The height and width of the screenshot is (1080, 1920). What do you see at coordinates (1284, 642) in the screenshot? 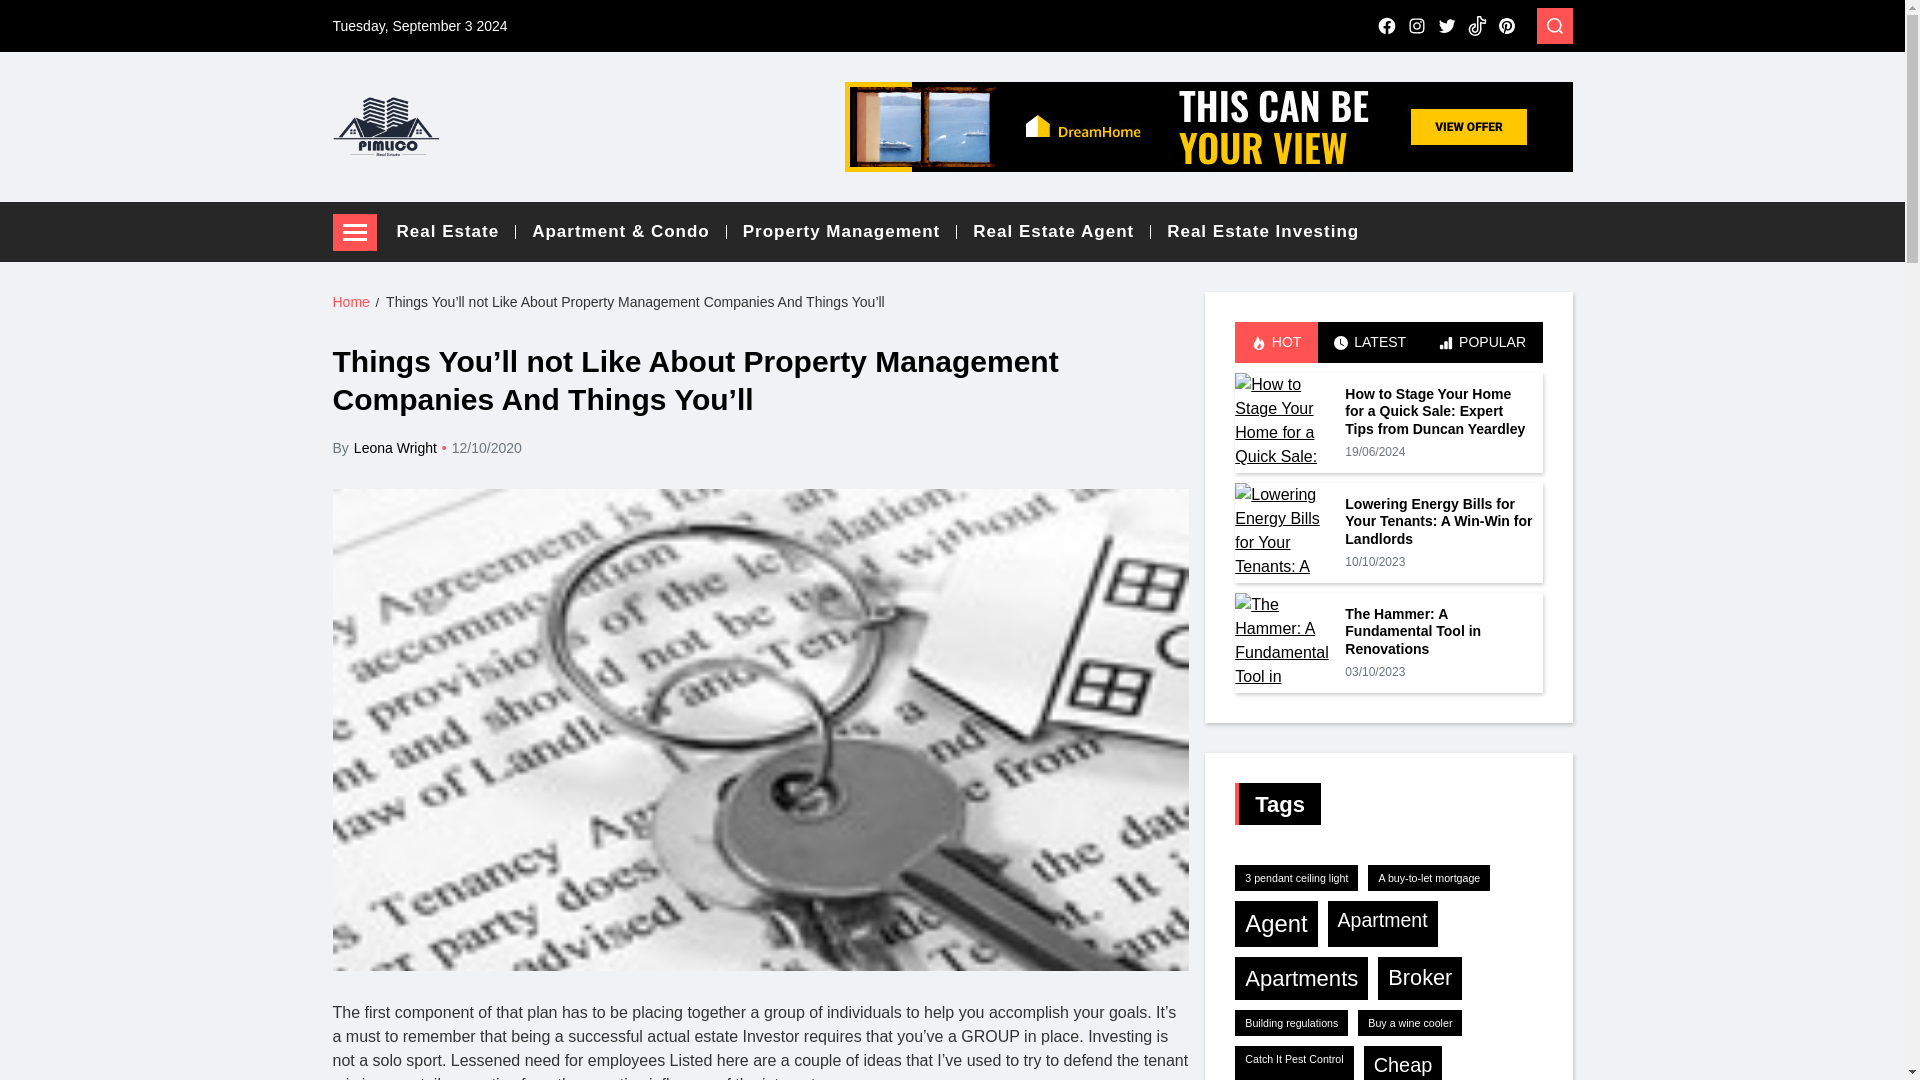
I see `The Hammer: A Fundamental Tool in Renovations` at bounding box center [1284, 642].